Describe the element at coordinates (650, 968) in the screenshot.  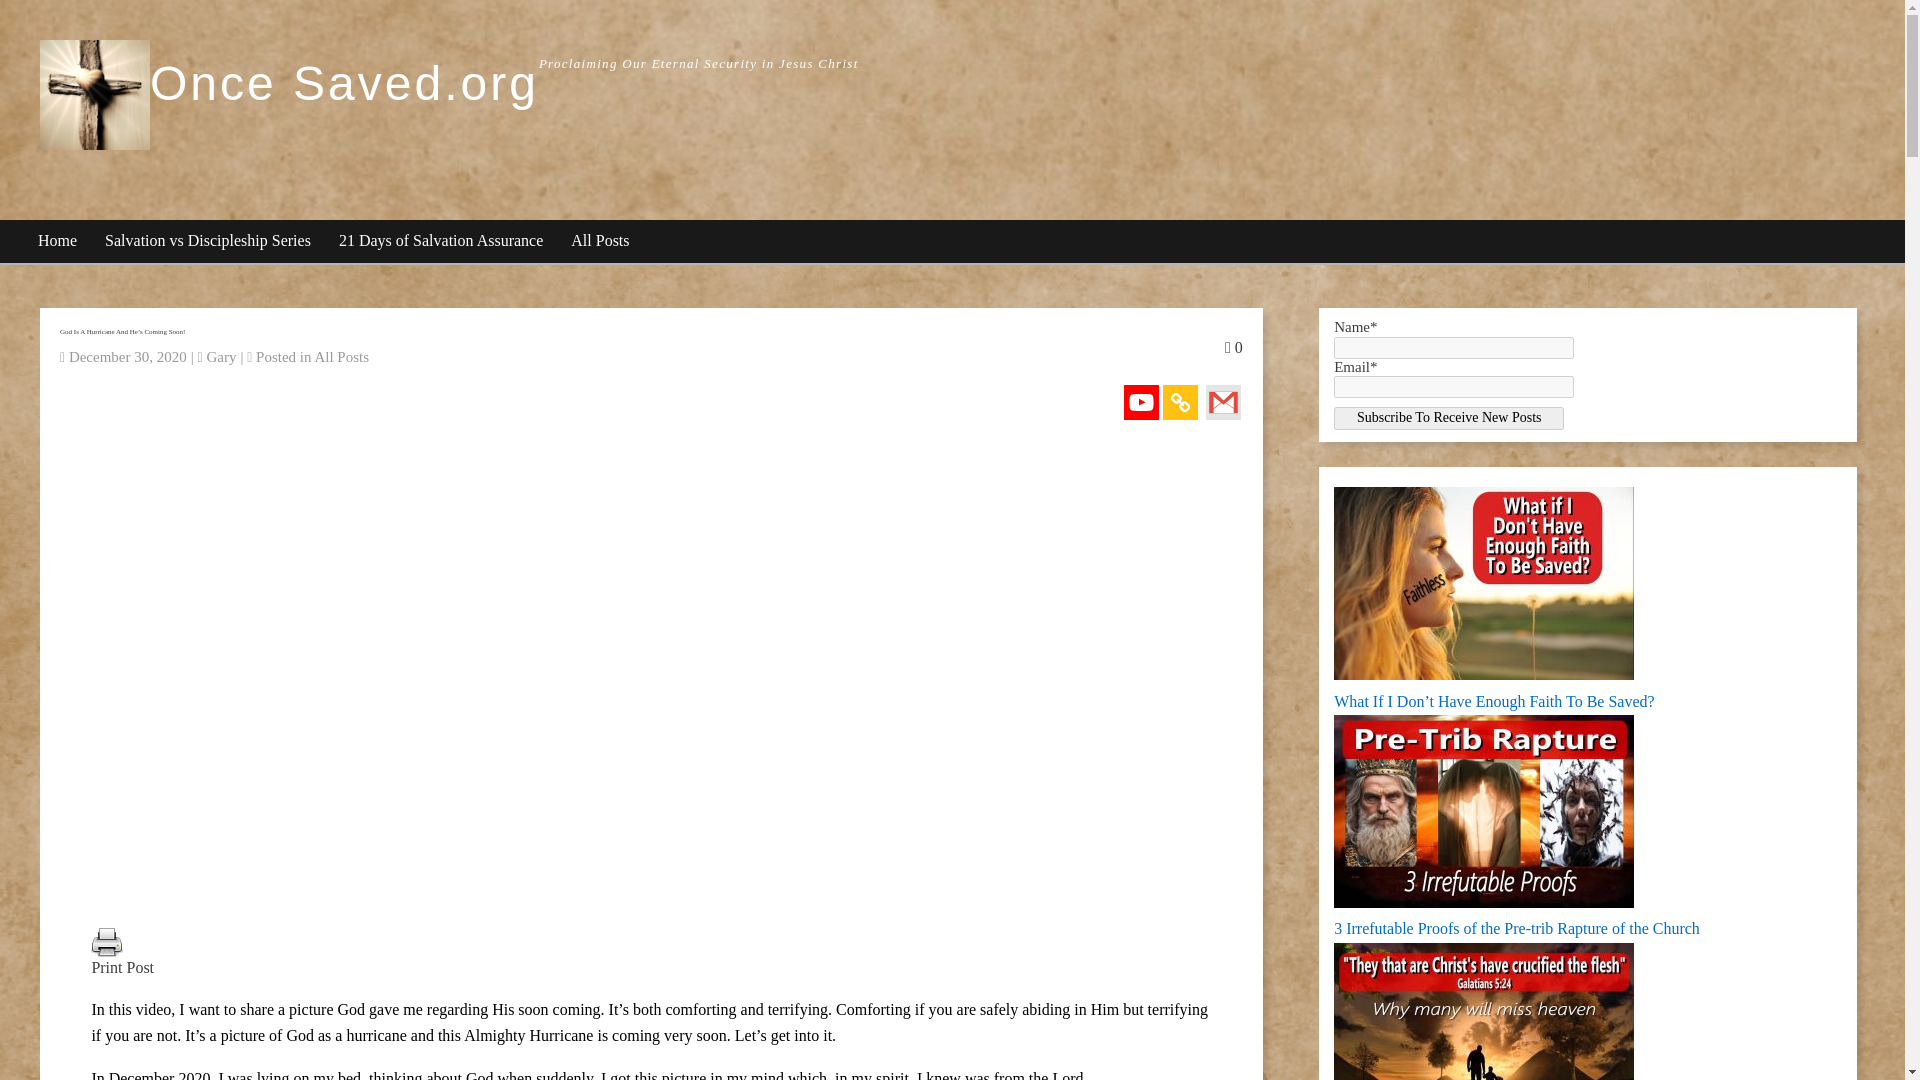
I see `Print Post` at that location.